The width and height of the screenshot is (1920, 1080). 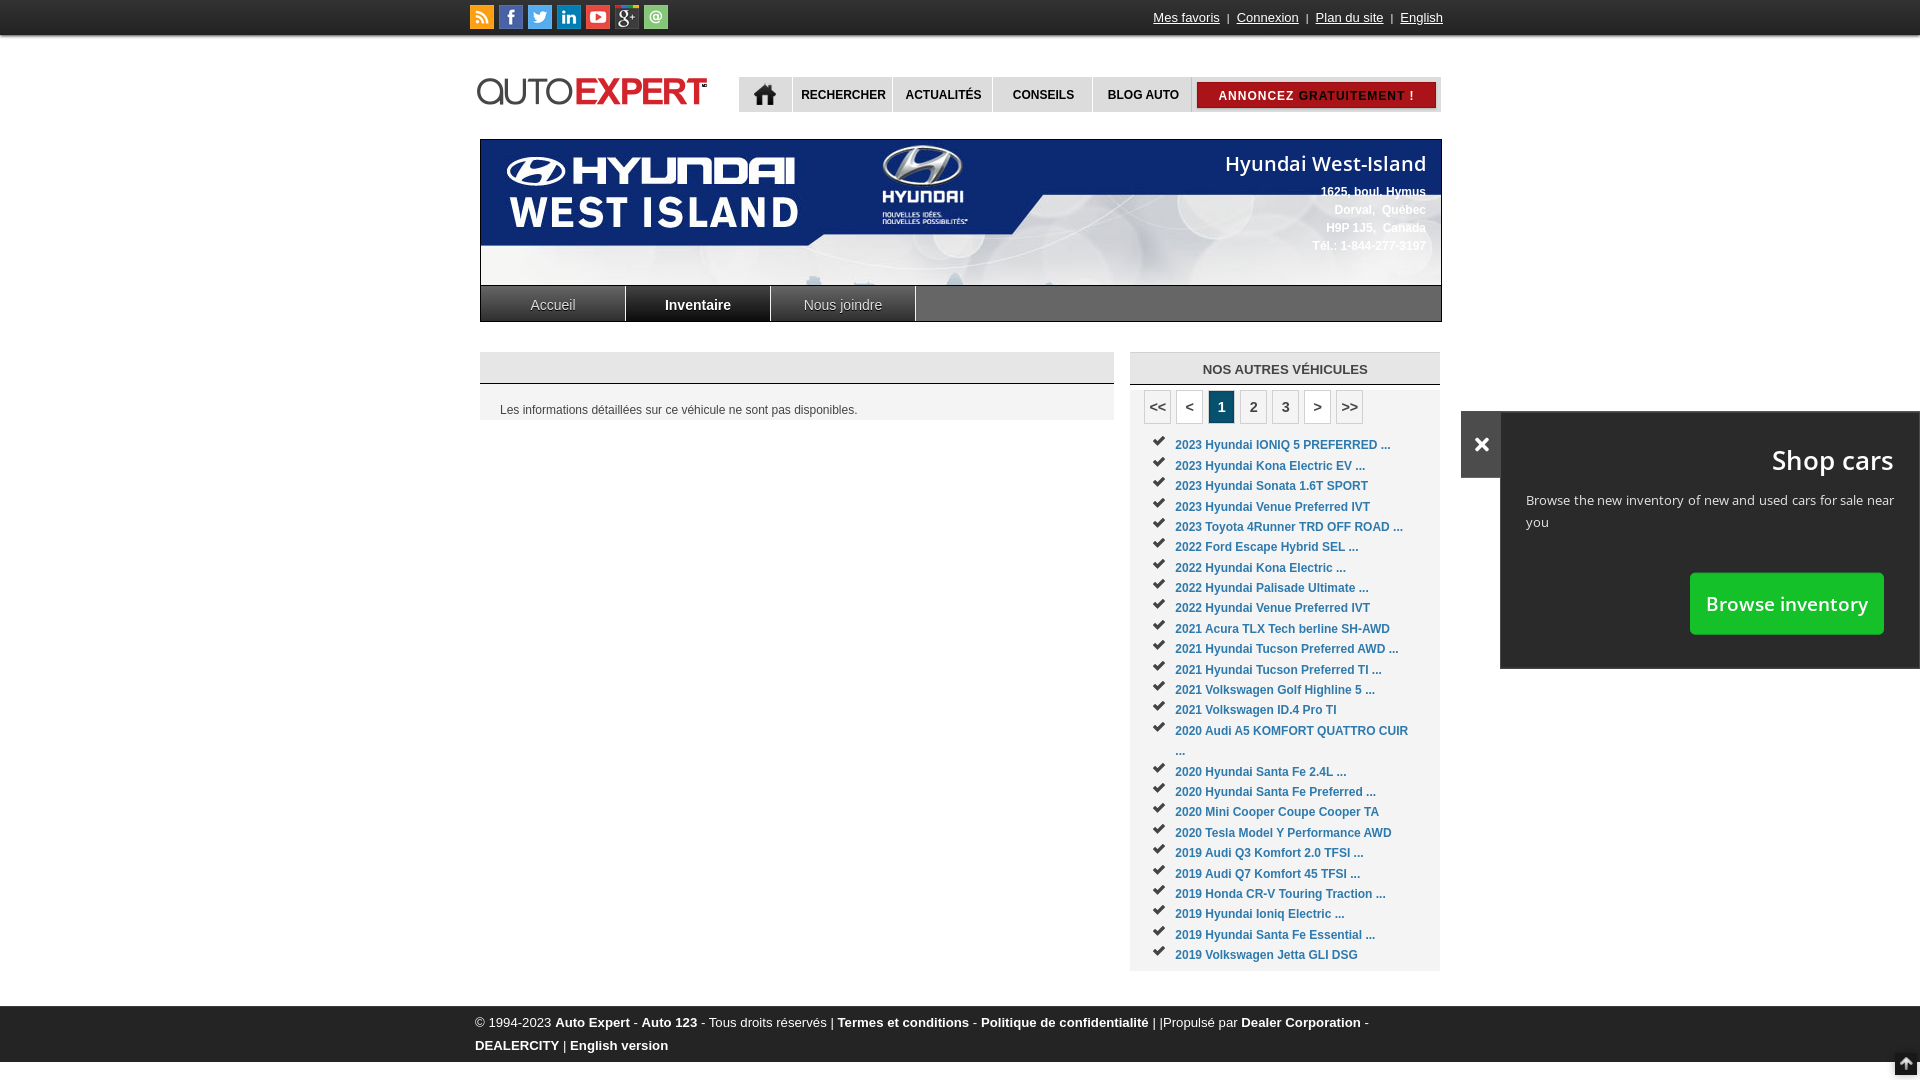 What do you see at coordinates (1275, 690) in the screenshot?
I see `2021 Volkswagen Golf Highline 5 ...` at bounding box center [1275, 690].